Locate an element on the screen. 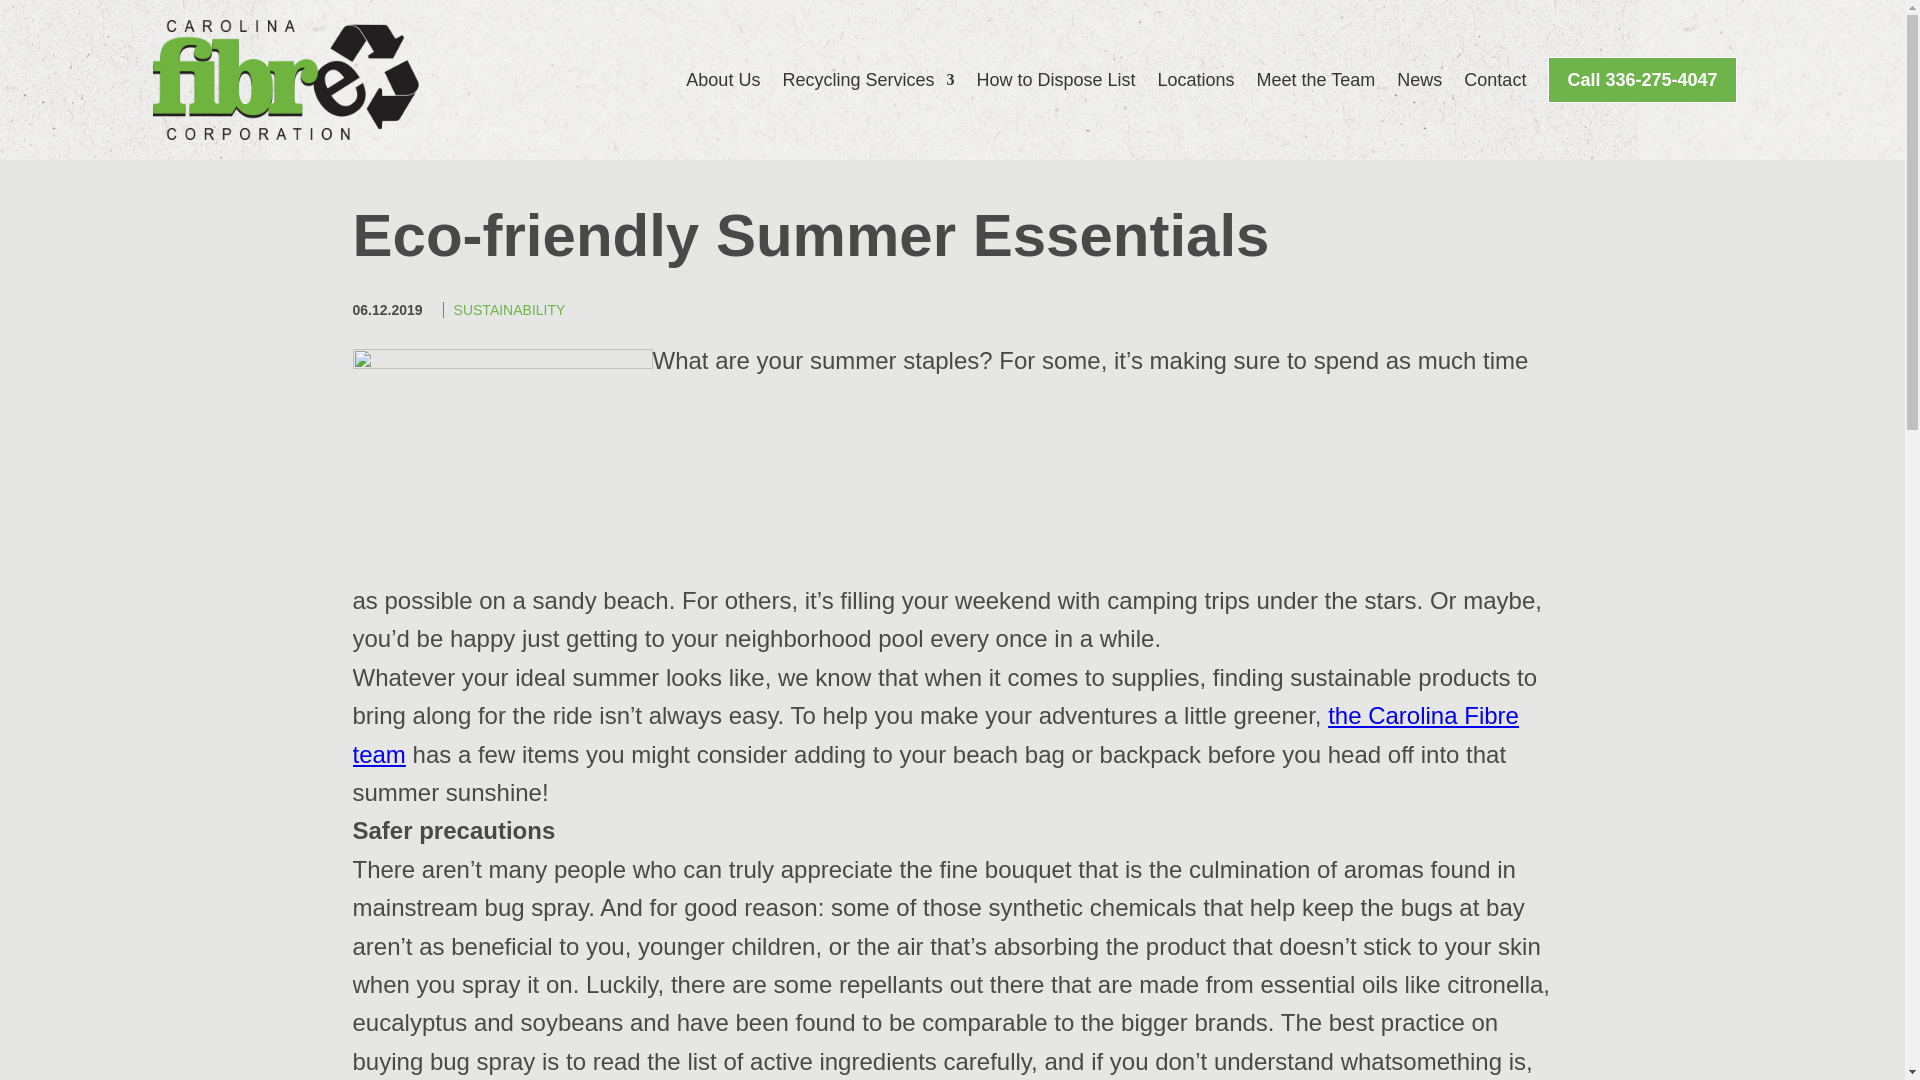 The height and width of the screenshot is (1080, 1920). SUSTAINABILITY is located at coordinates (510, 310).